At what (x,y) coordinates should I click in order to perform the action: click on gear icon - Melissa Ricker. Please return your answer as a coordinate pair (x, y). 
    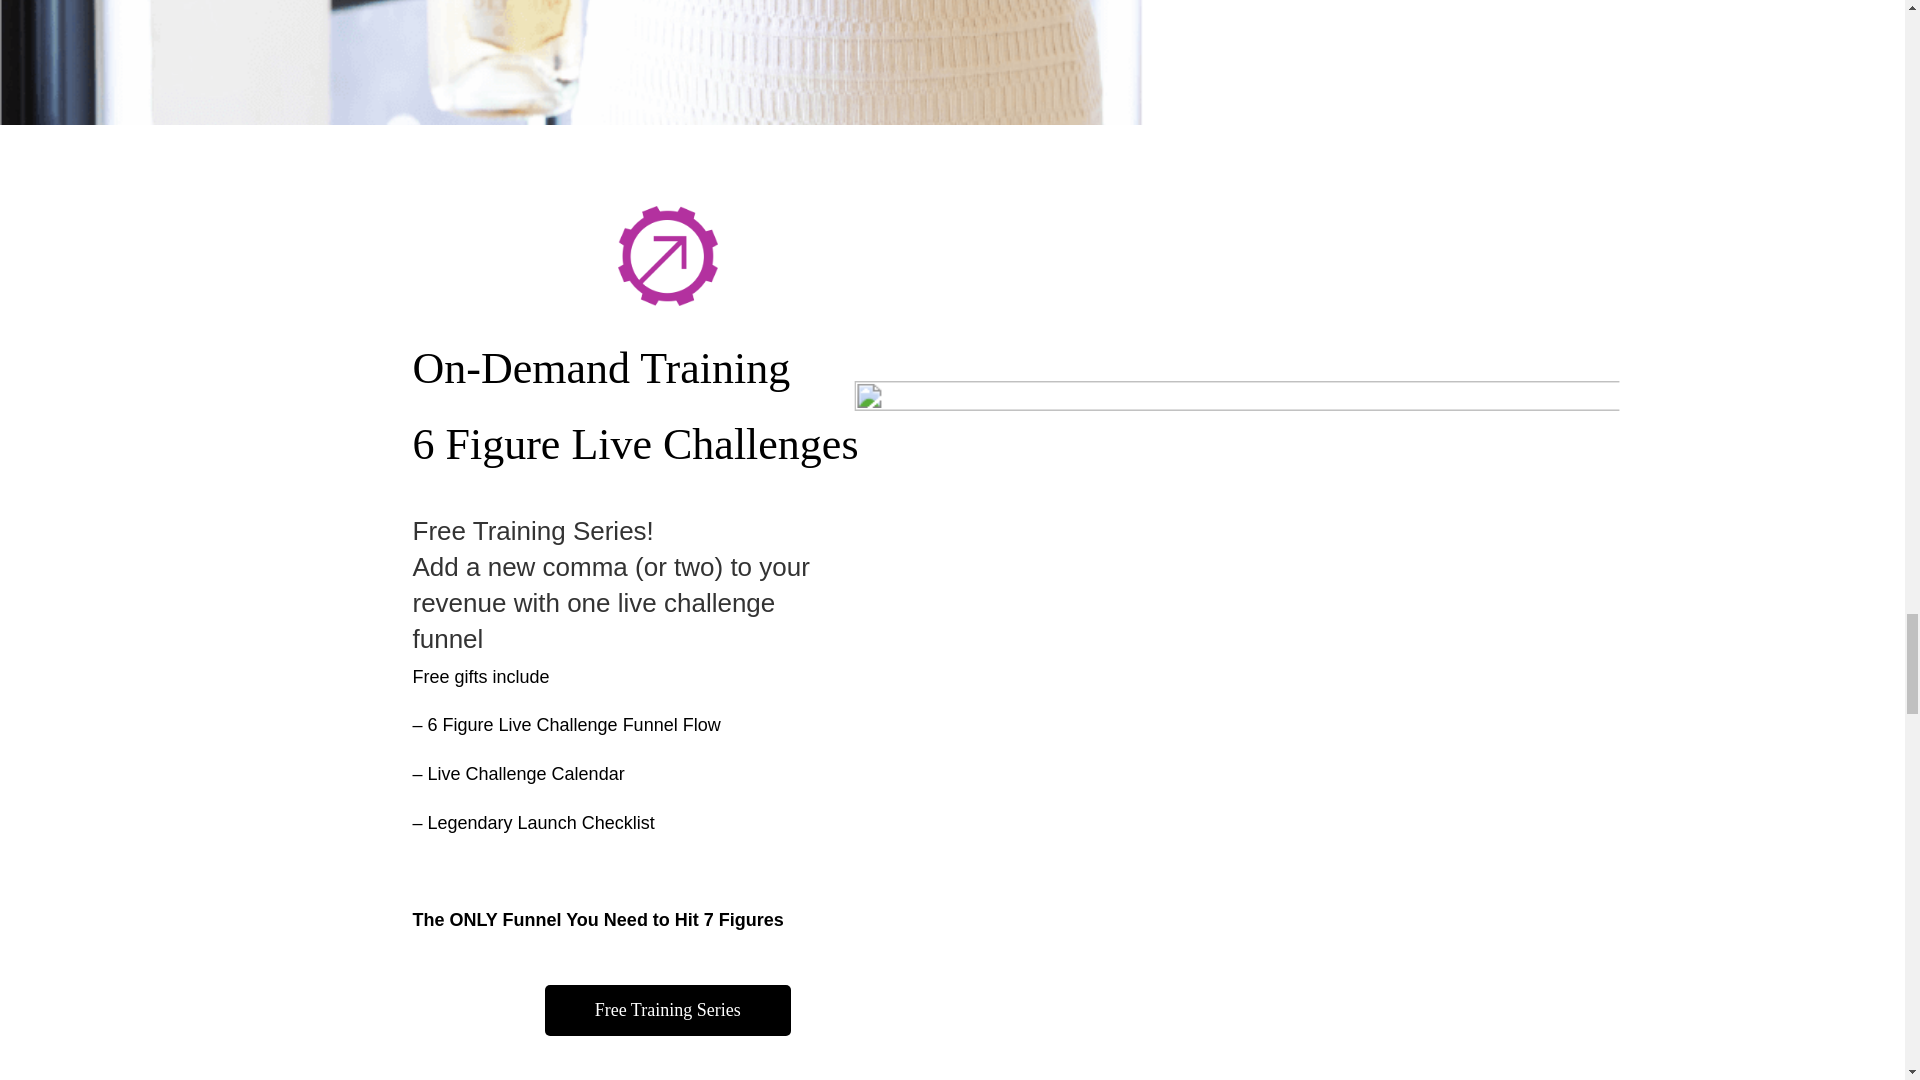
    Looking at the image, I should click on (668, 256).